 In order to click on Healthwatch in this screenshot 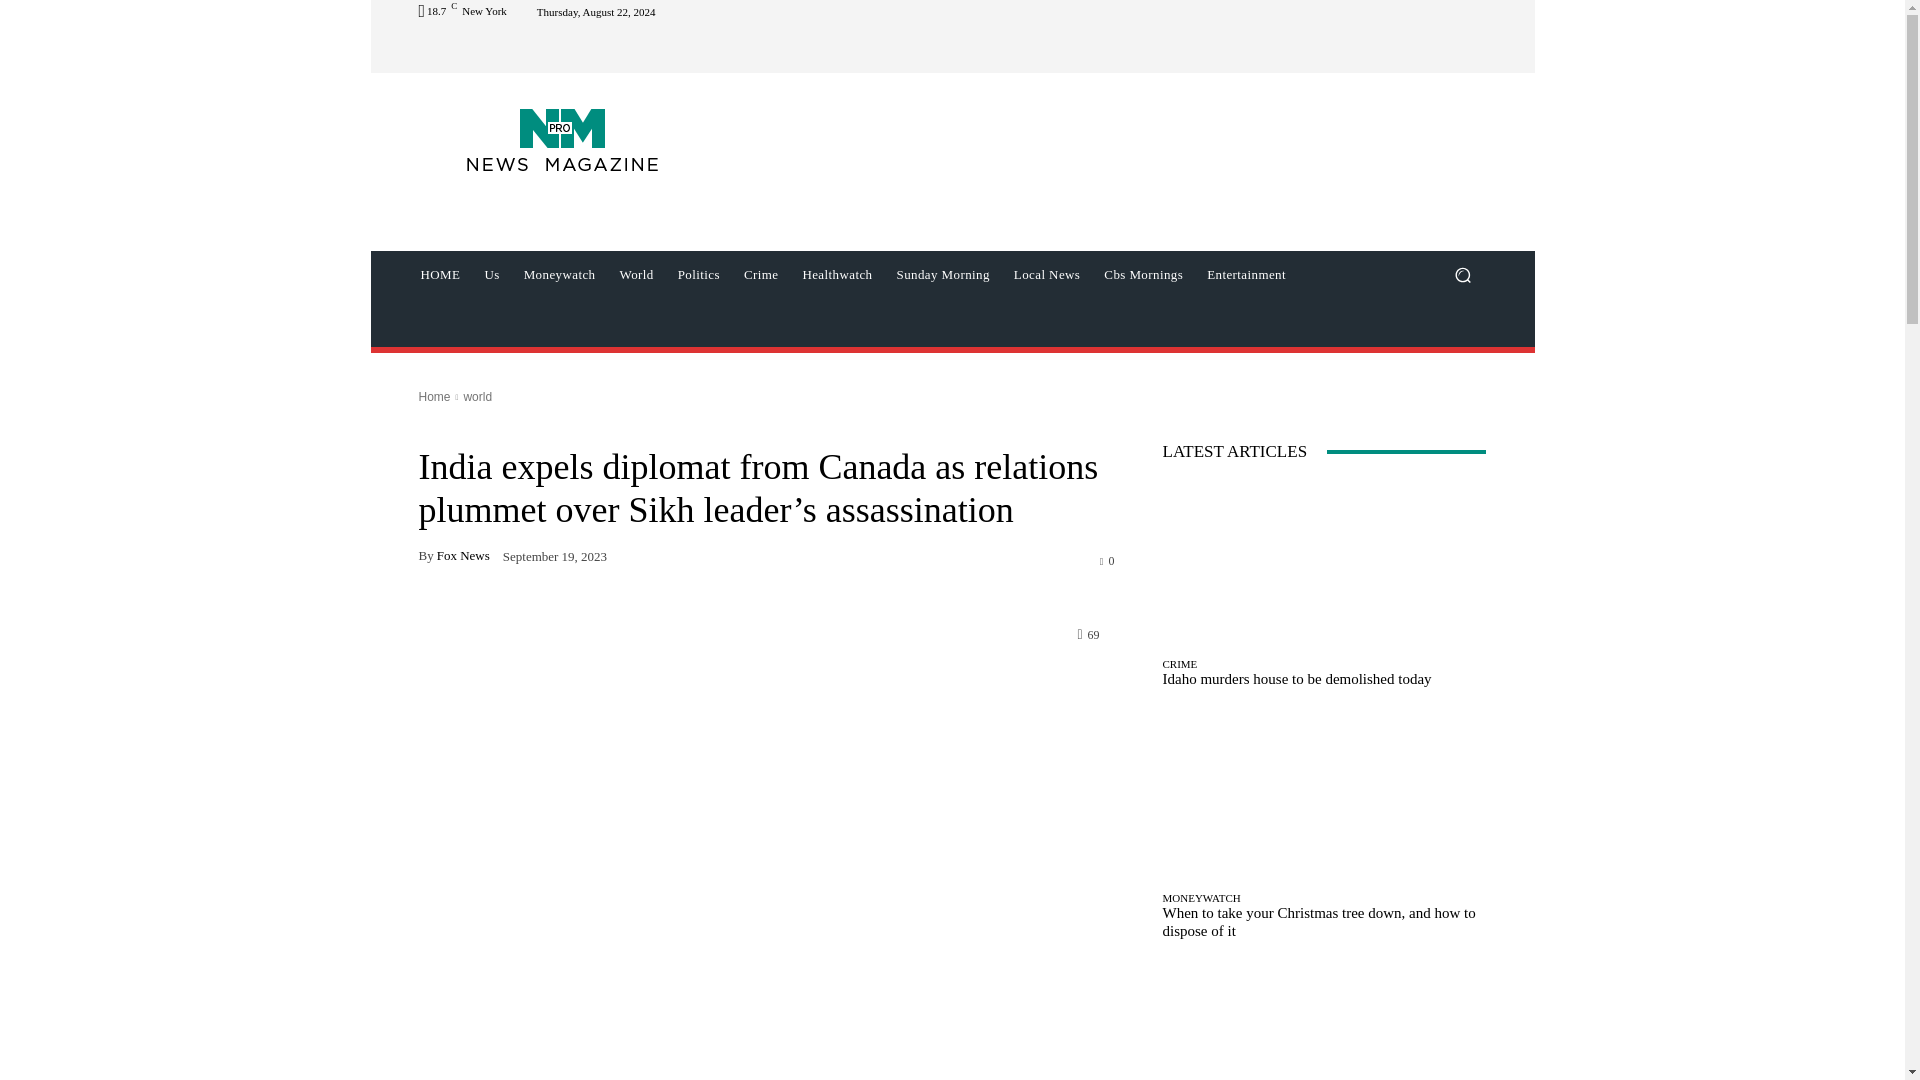, I will do `click(836, 274)`.